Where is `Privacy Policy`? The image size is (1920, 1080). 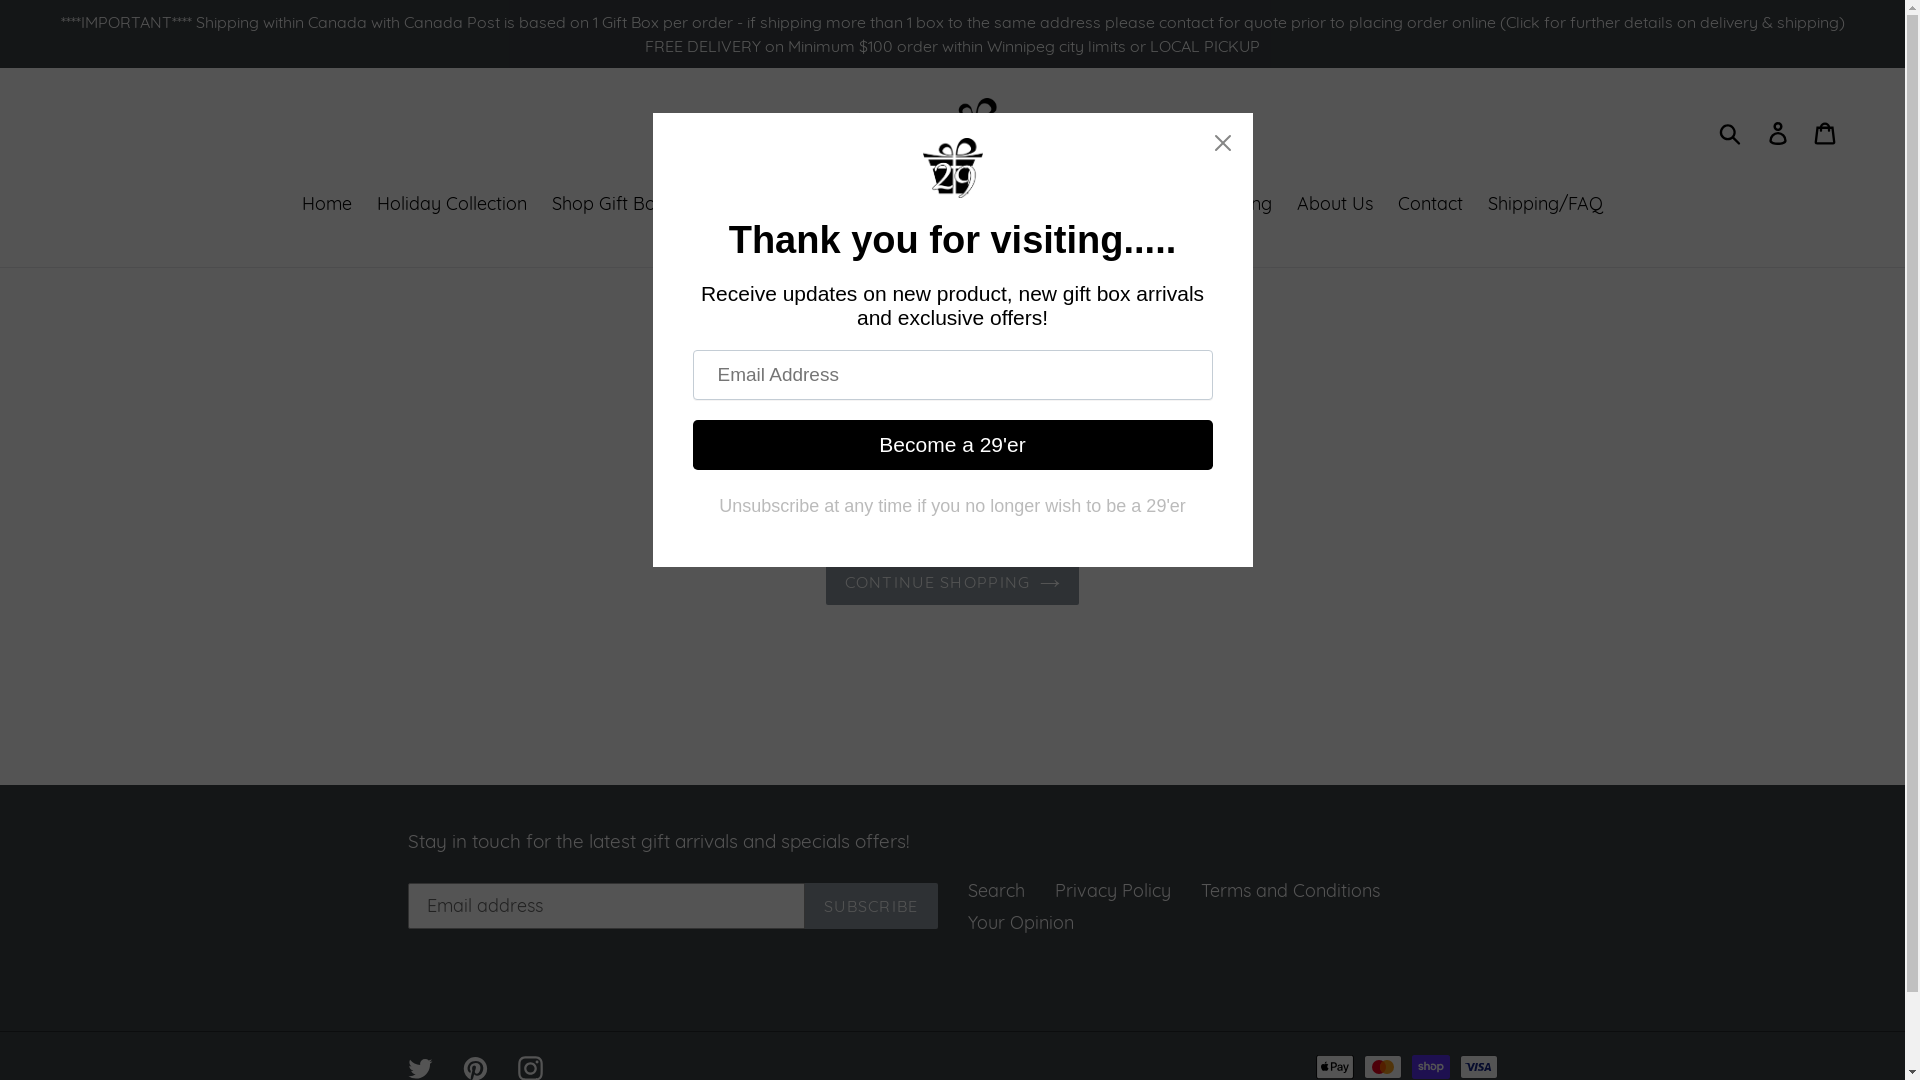
Privacy Policy is located at coordinates (1112, 890).